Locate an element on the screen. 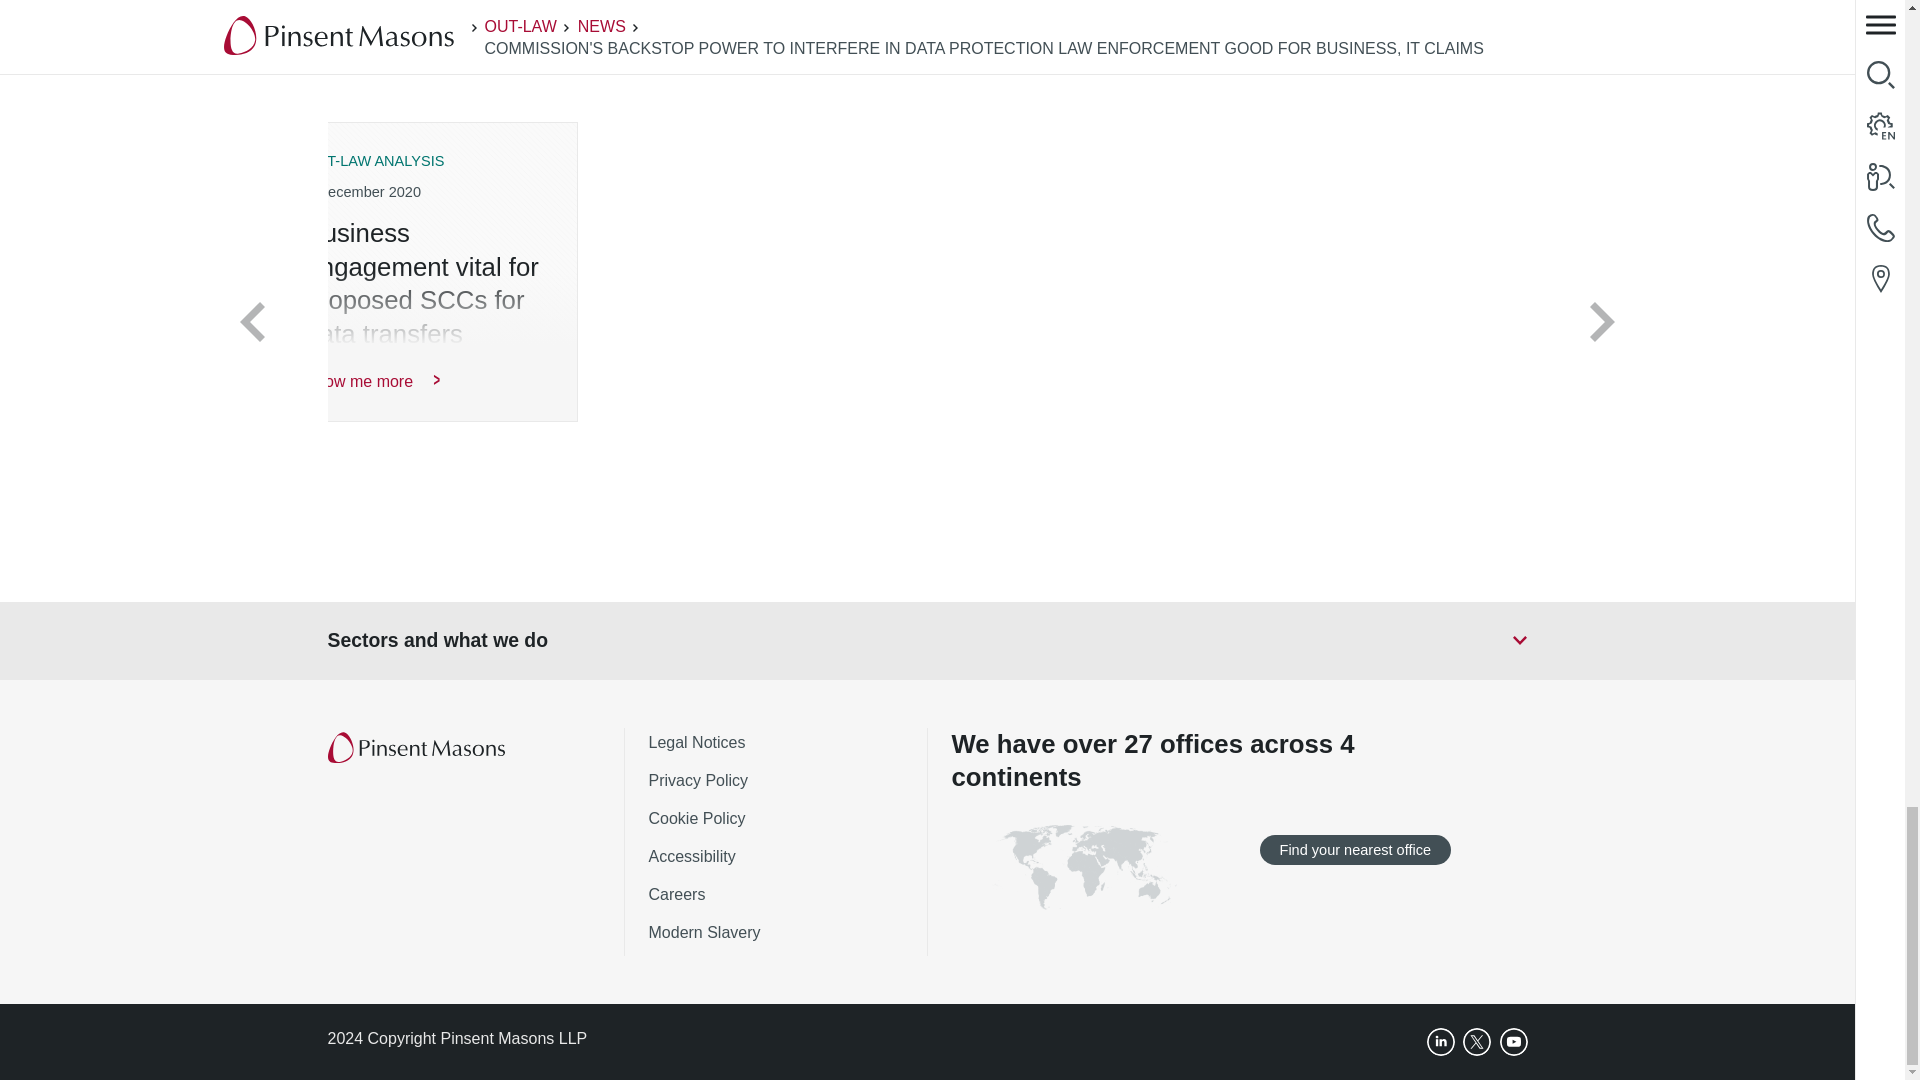 This screenshot has height=1080, width=1920. Pinsent Masons LinkedIn is located at coordinates (1440, 1042).